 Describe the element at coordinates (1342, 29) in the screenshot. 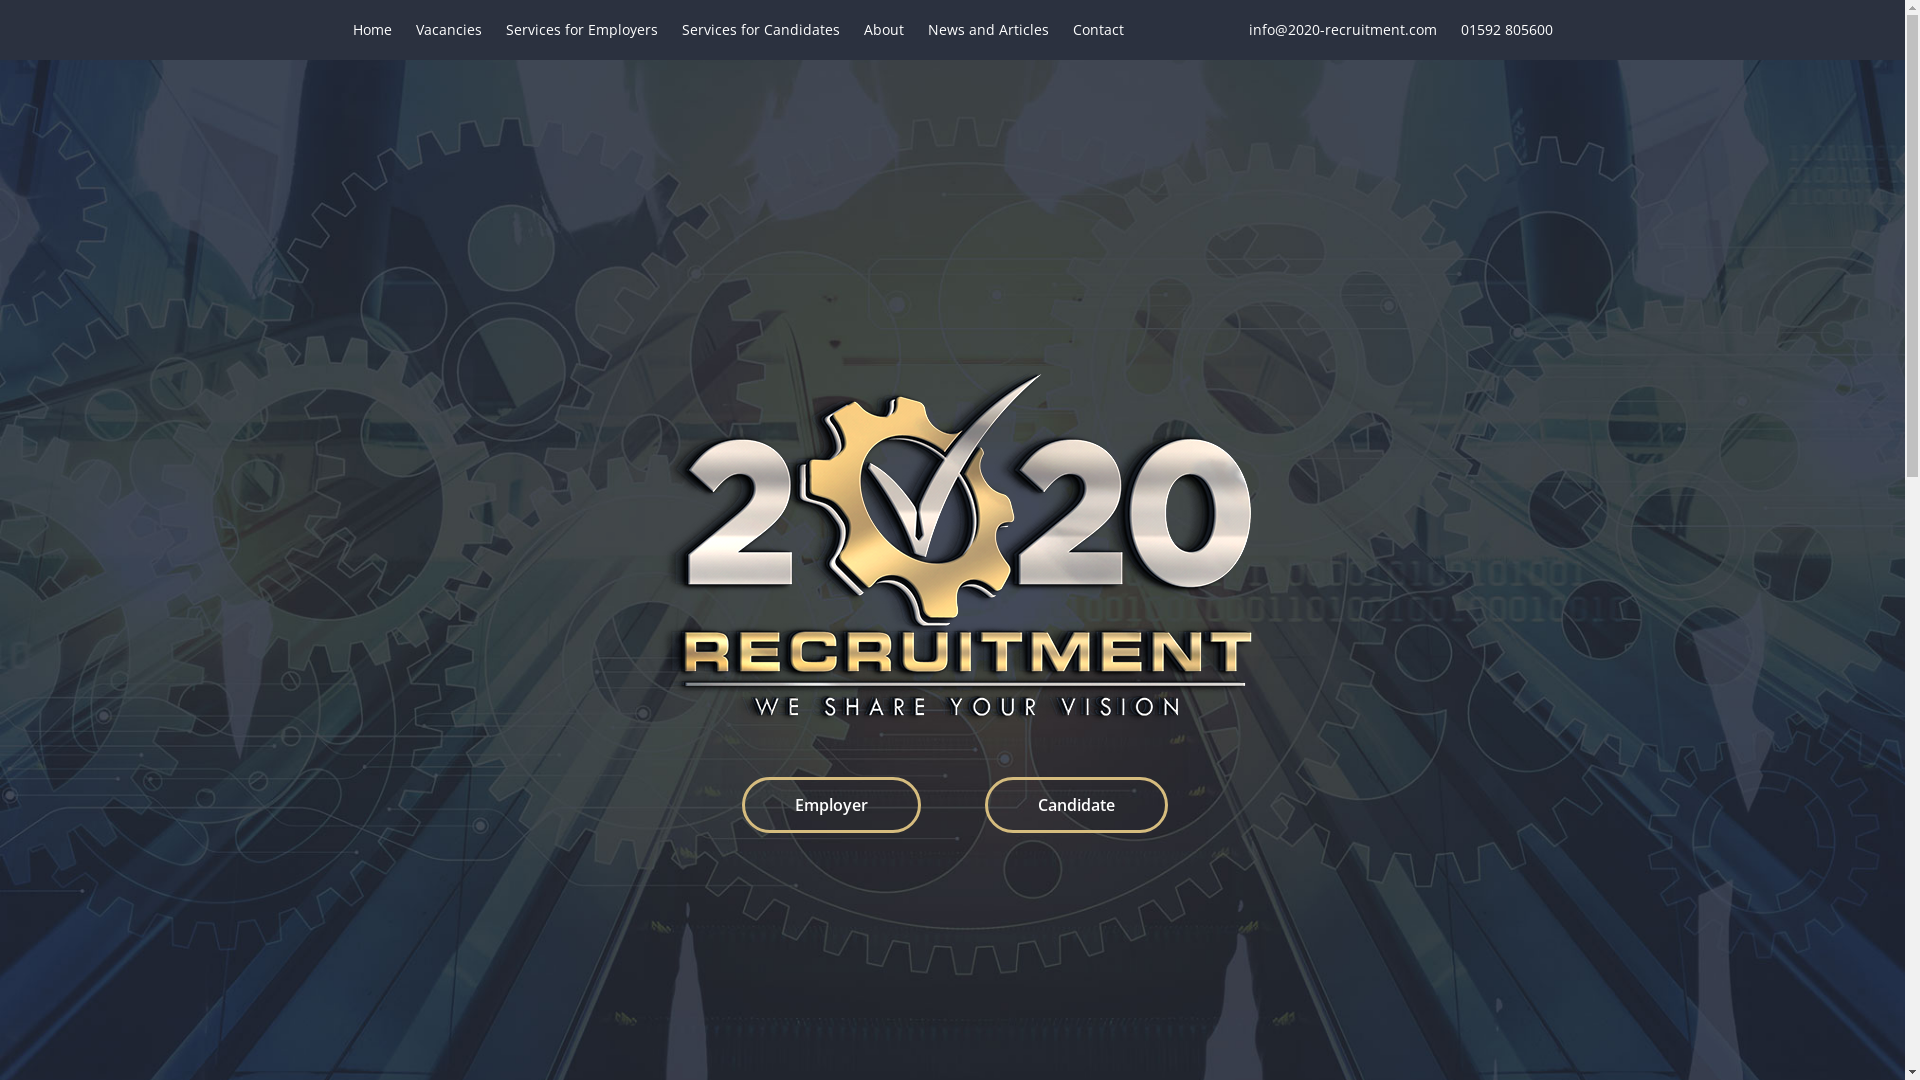

I see `info@2020-recruitment.com` at that location.